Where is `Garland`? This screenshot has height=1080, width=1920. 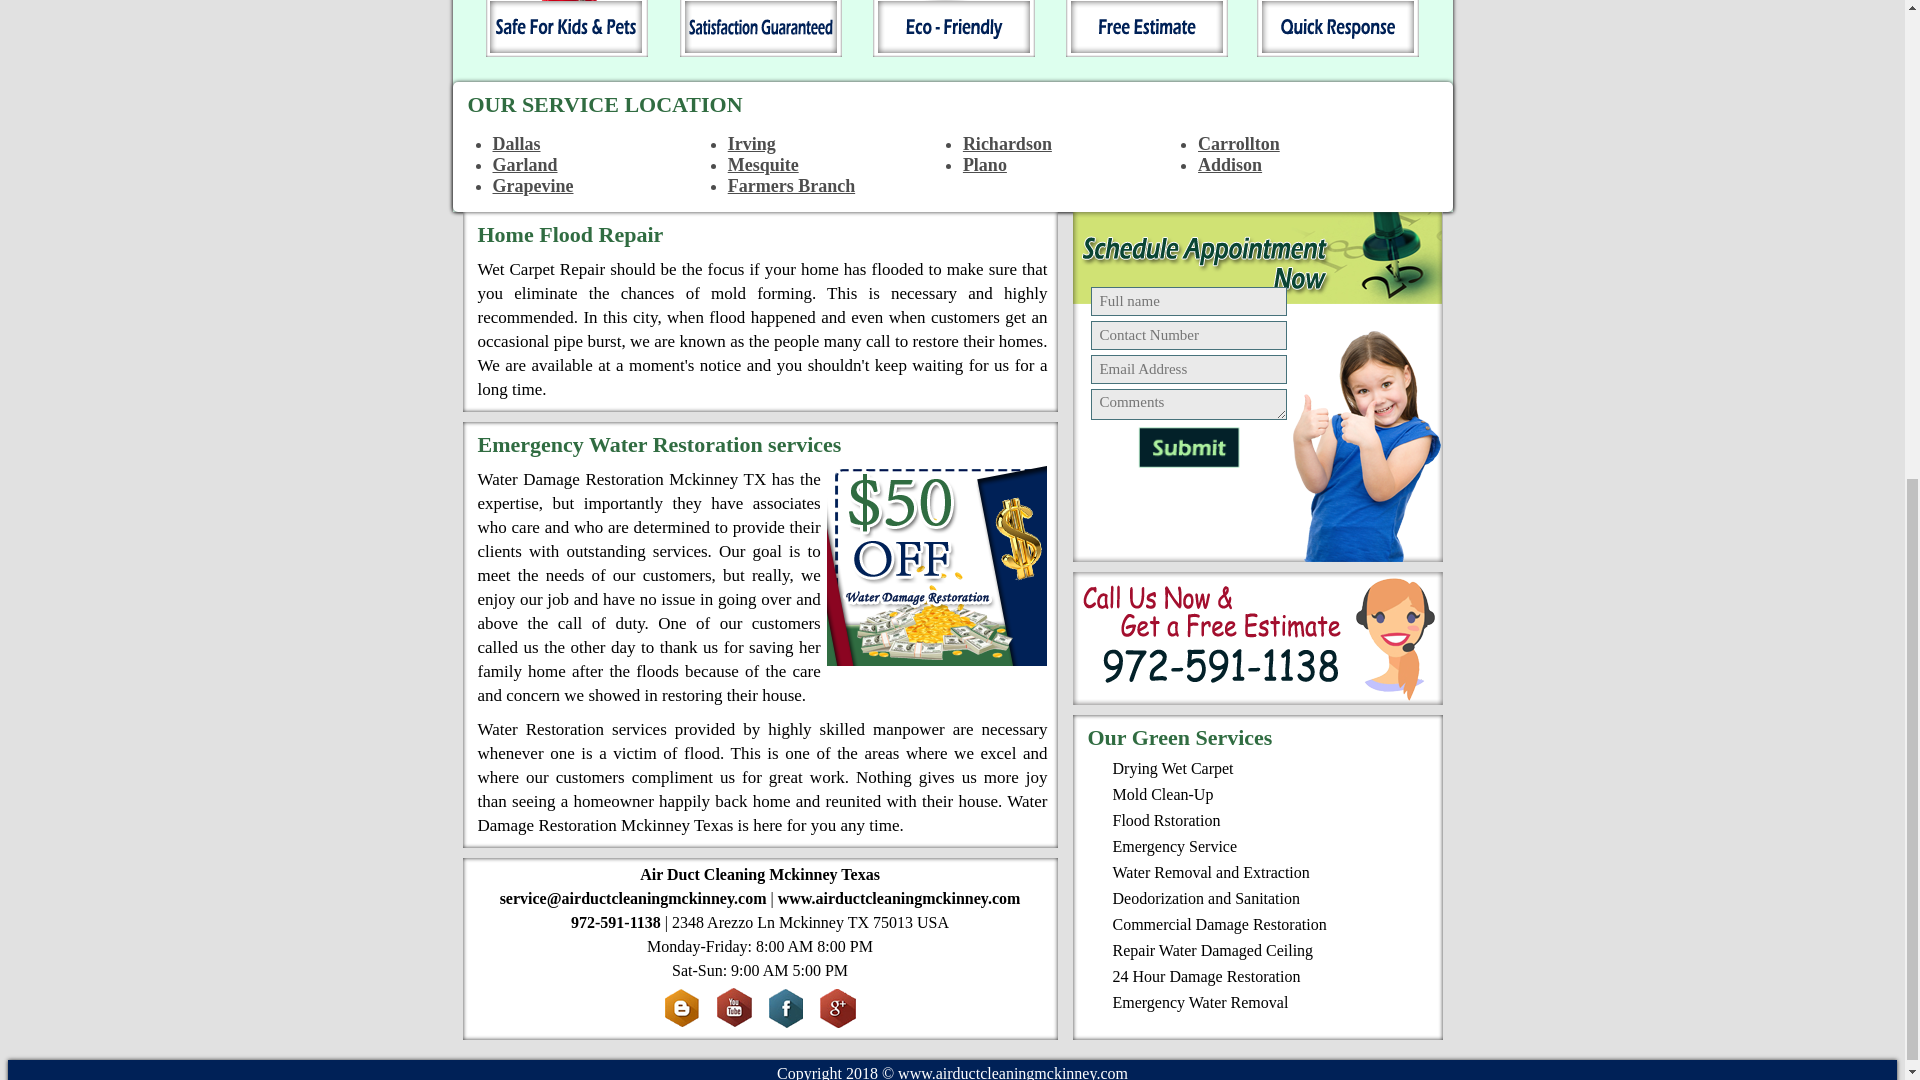 Garland is located at coordinates (524, 164).